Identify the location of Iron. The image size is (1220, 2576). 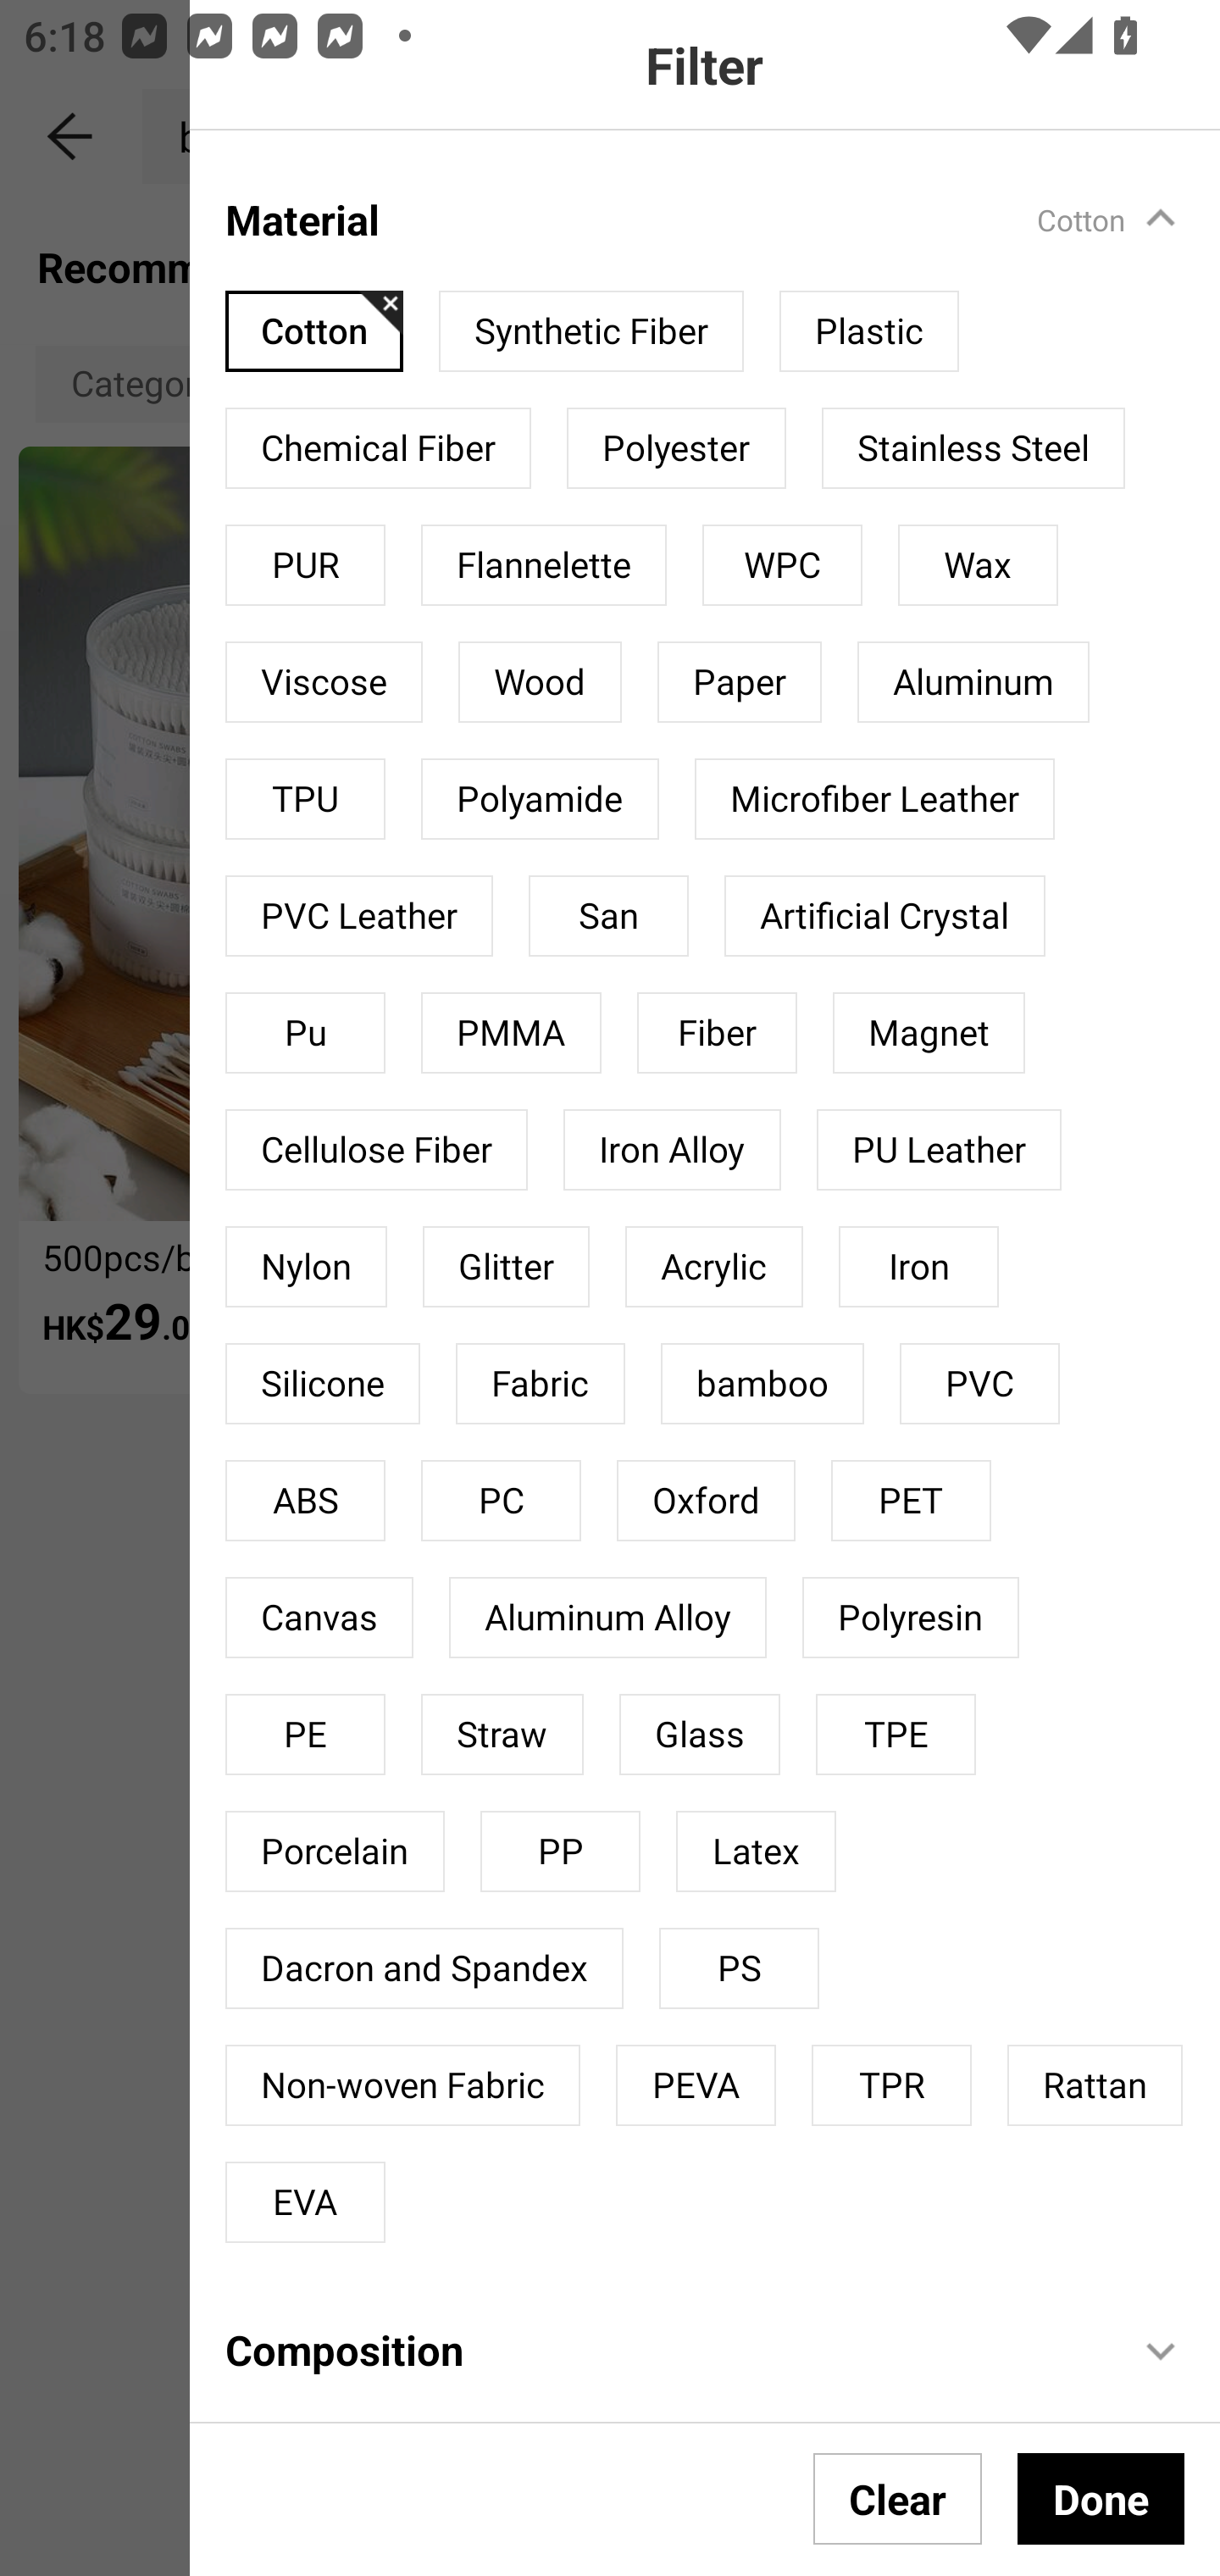
(918, 1268).